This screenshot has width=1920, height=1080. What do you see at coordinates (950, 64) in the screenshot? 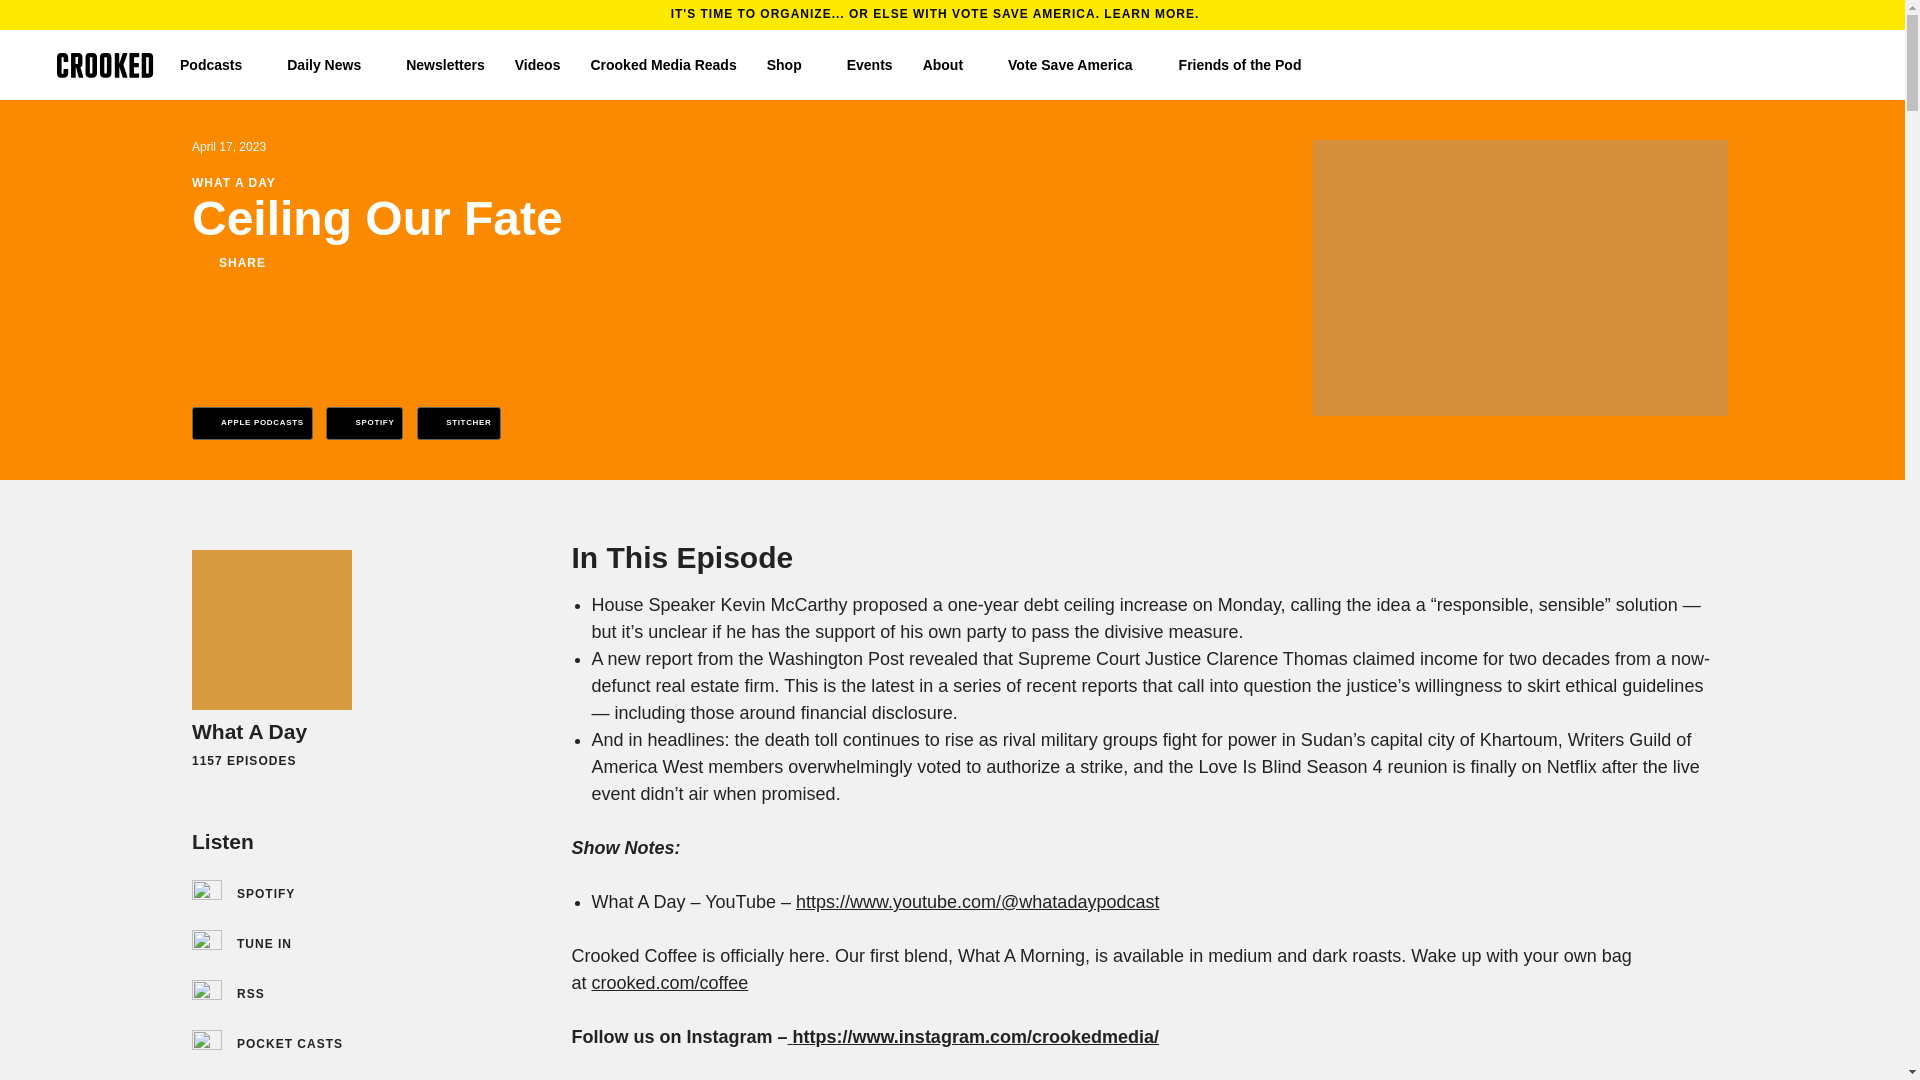
I see `About` at bounding box center [950, 64].